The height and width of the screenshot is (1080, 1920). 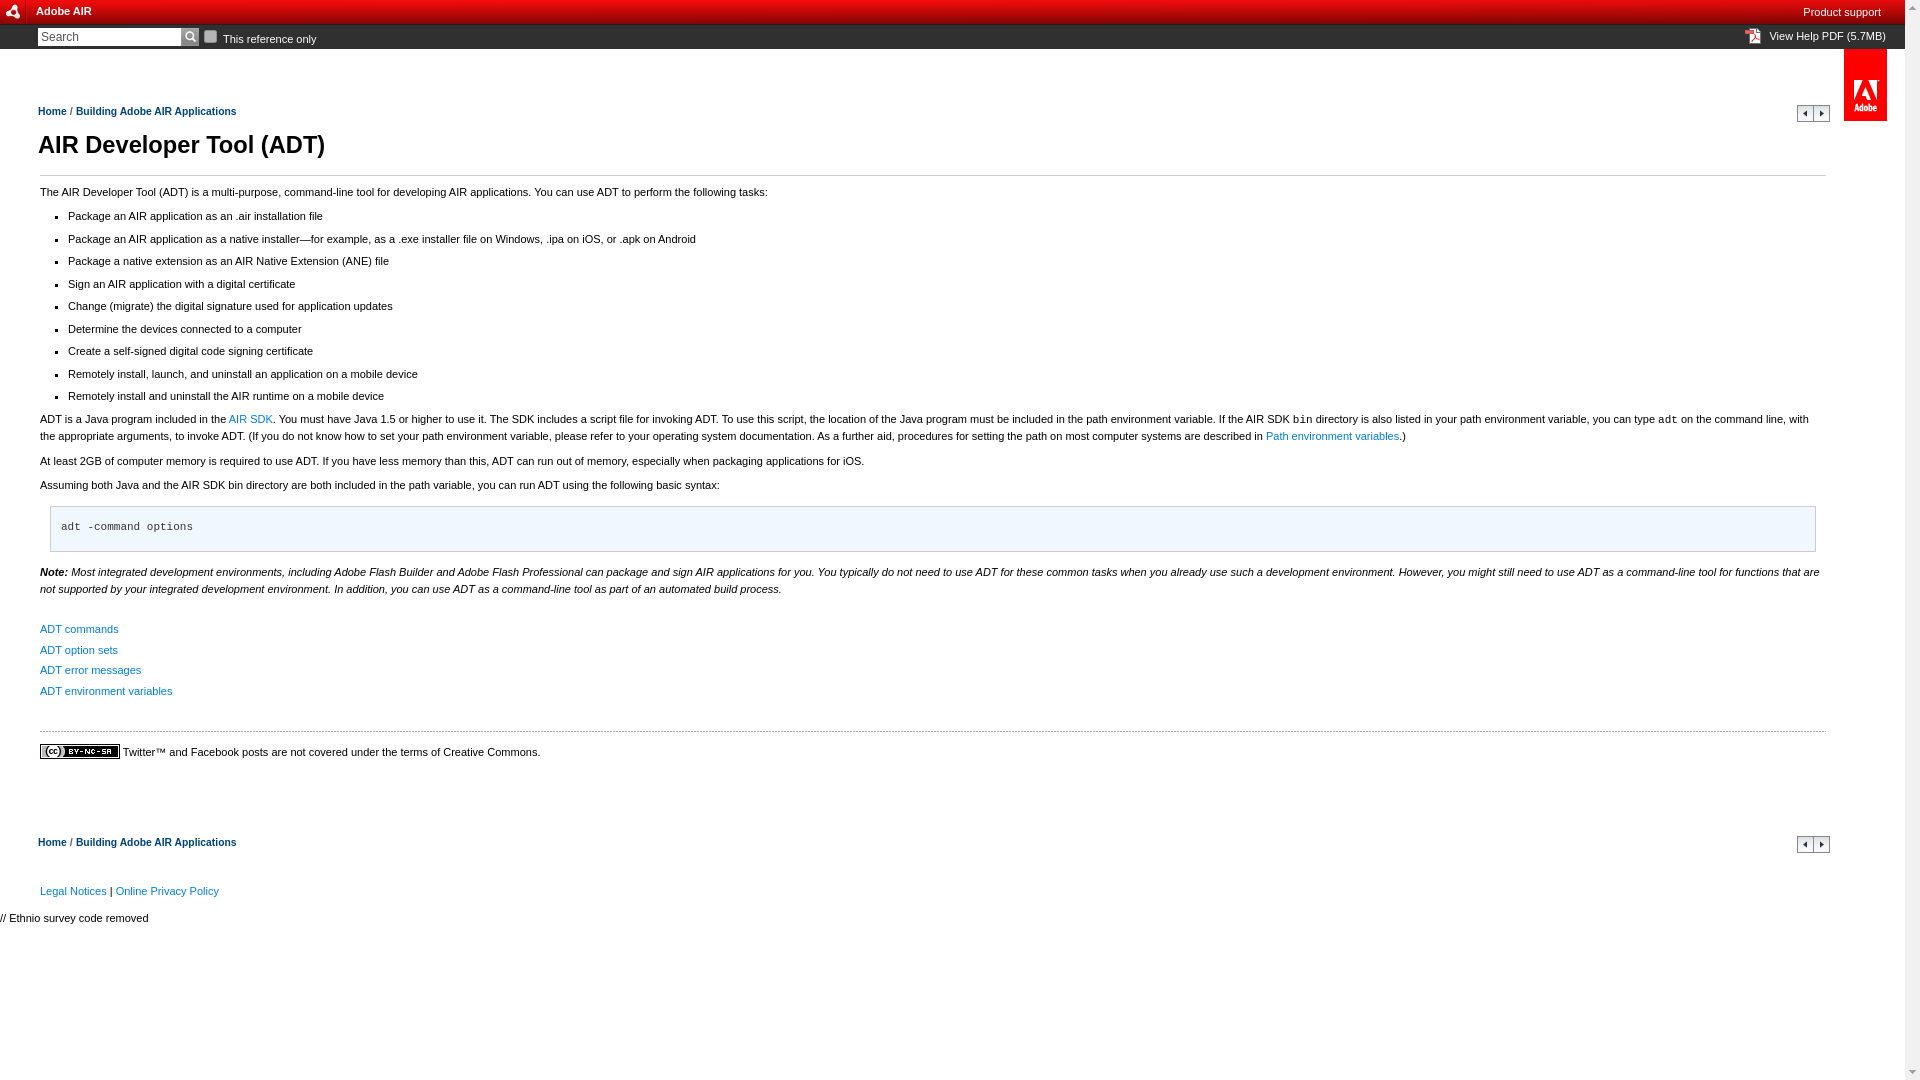 I want to click on ADT option sets, so click(x=78, y=649).